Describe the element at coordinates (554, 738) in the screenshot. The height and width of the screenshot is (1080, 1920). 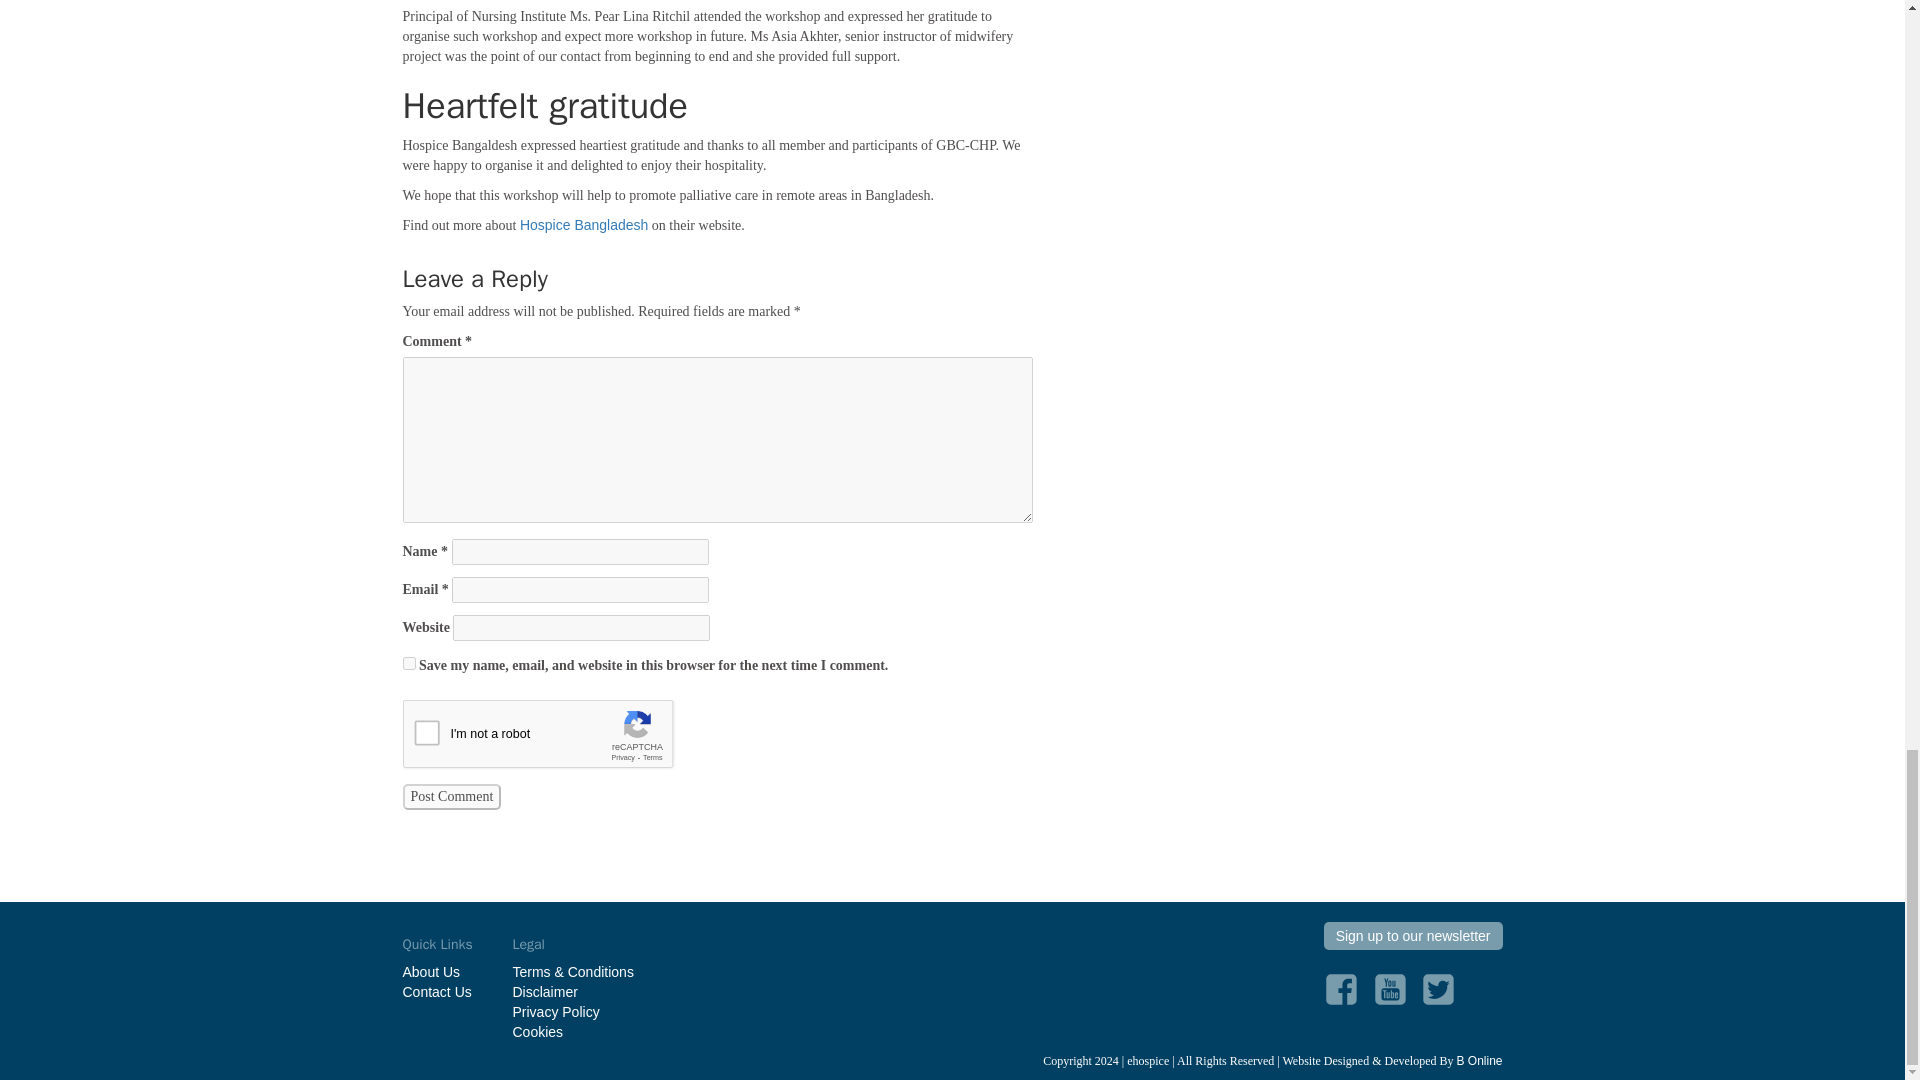
I see `reCAPTCHA` at that location.